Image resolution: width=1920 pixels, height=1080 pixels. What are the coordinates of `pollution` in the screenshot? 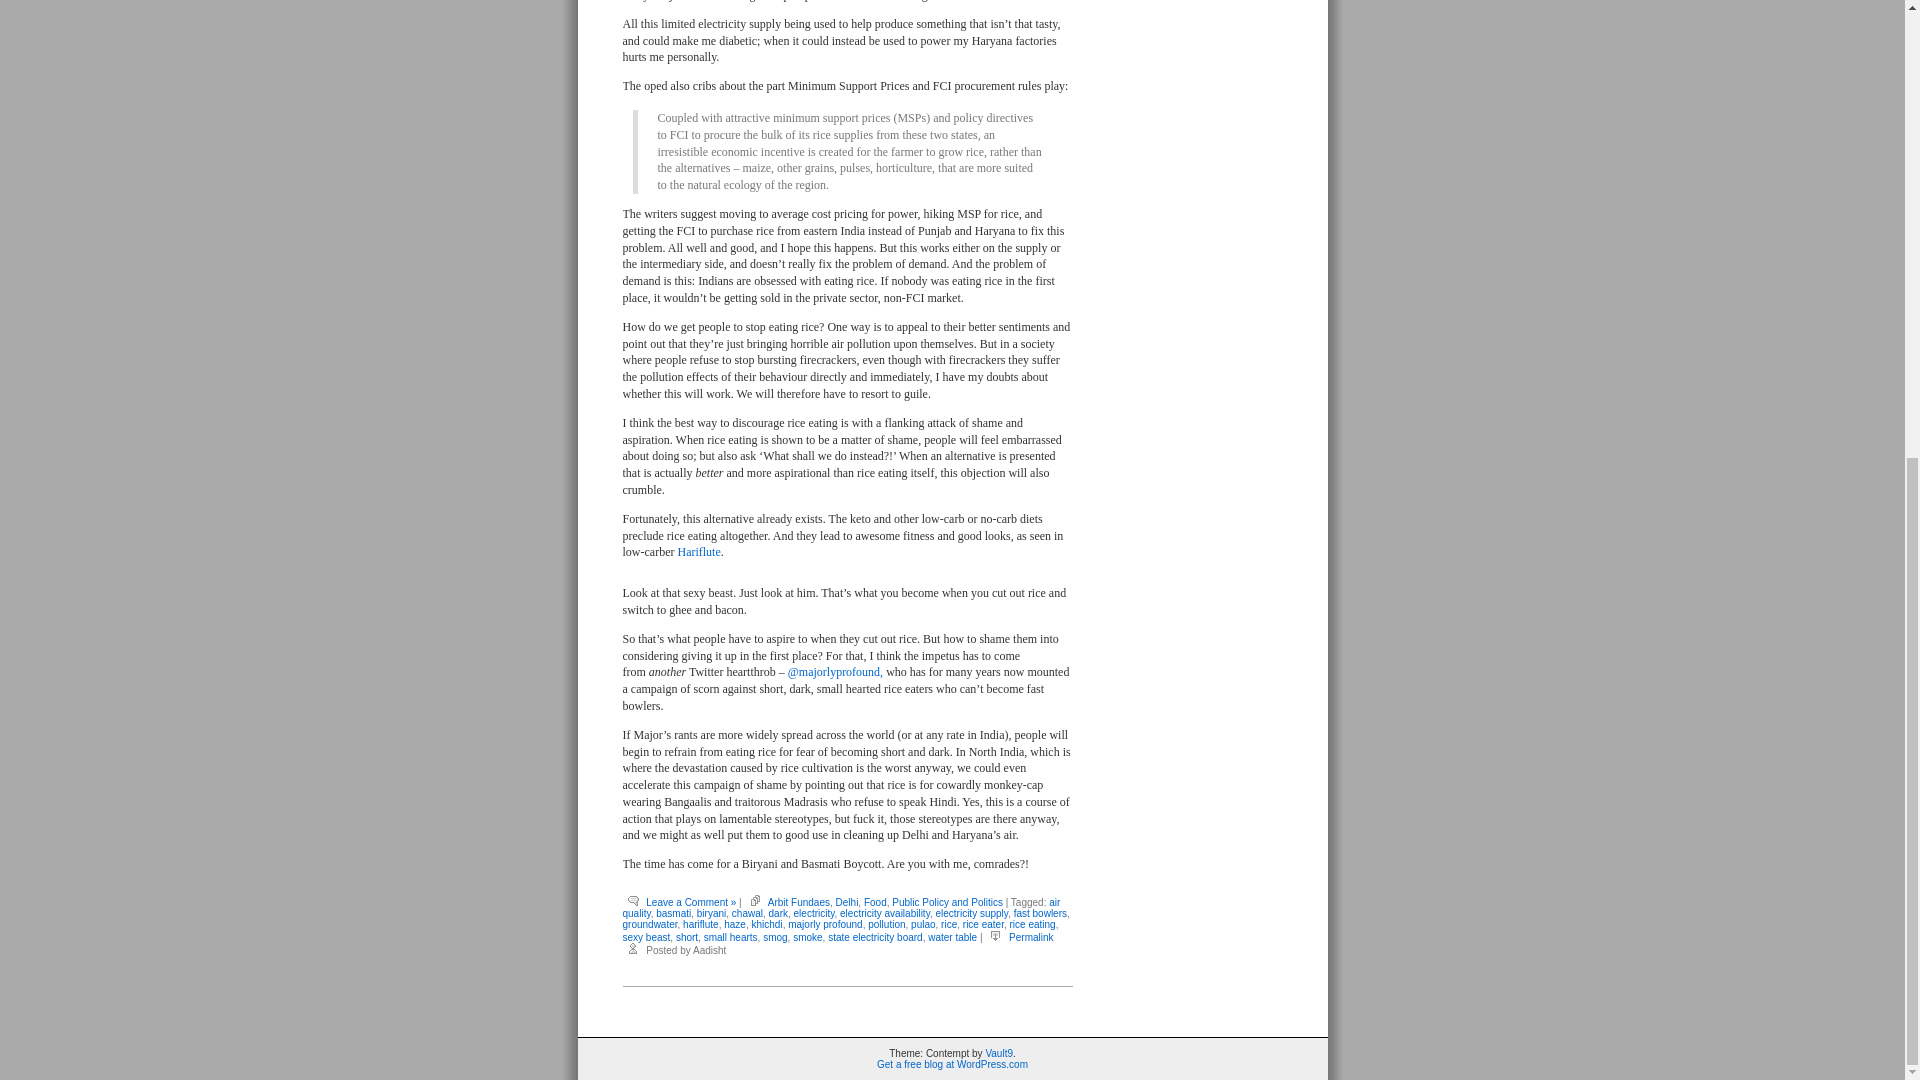 It's located at (886, 924).